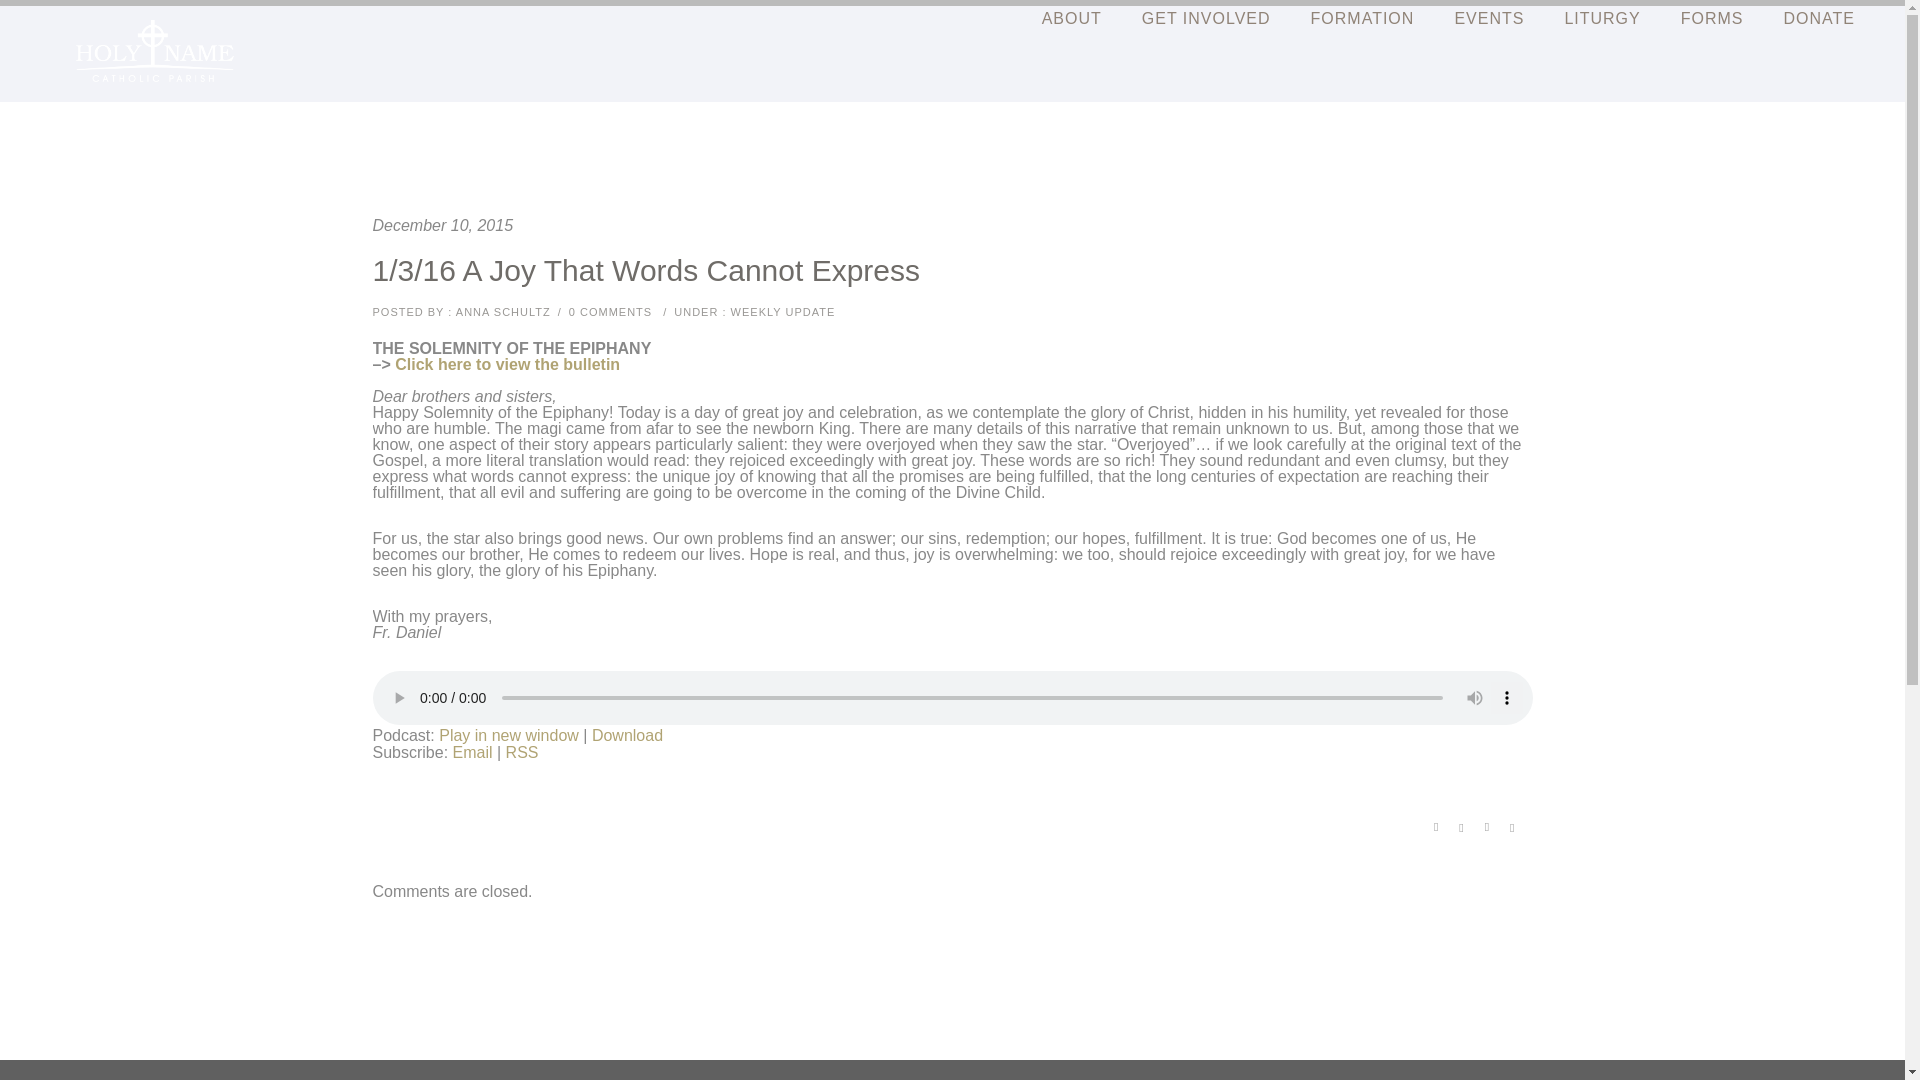  Describe the element at coordinates (473, 752) in the screenshot. I see `Email` at that location.